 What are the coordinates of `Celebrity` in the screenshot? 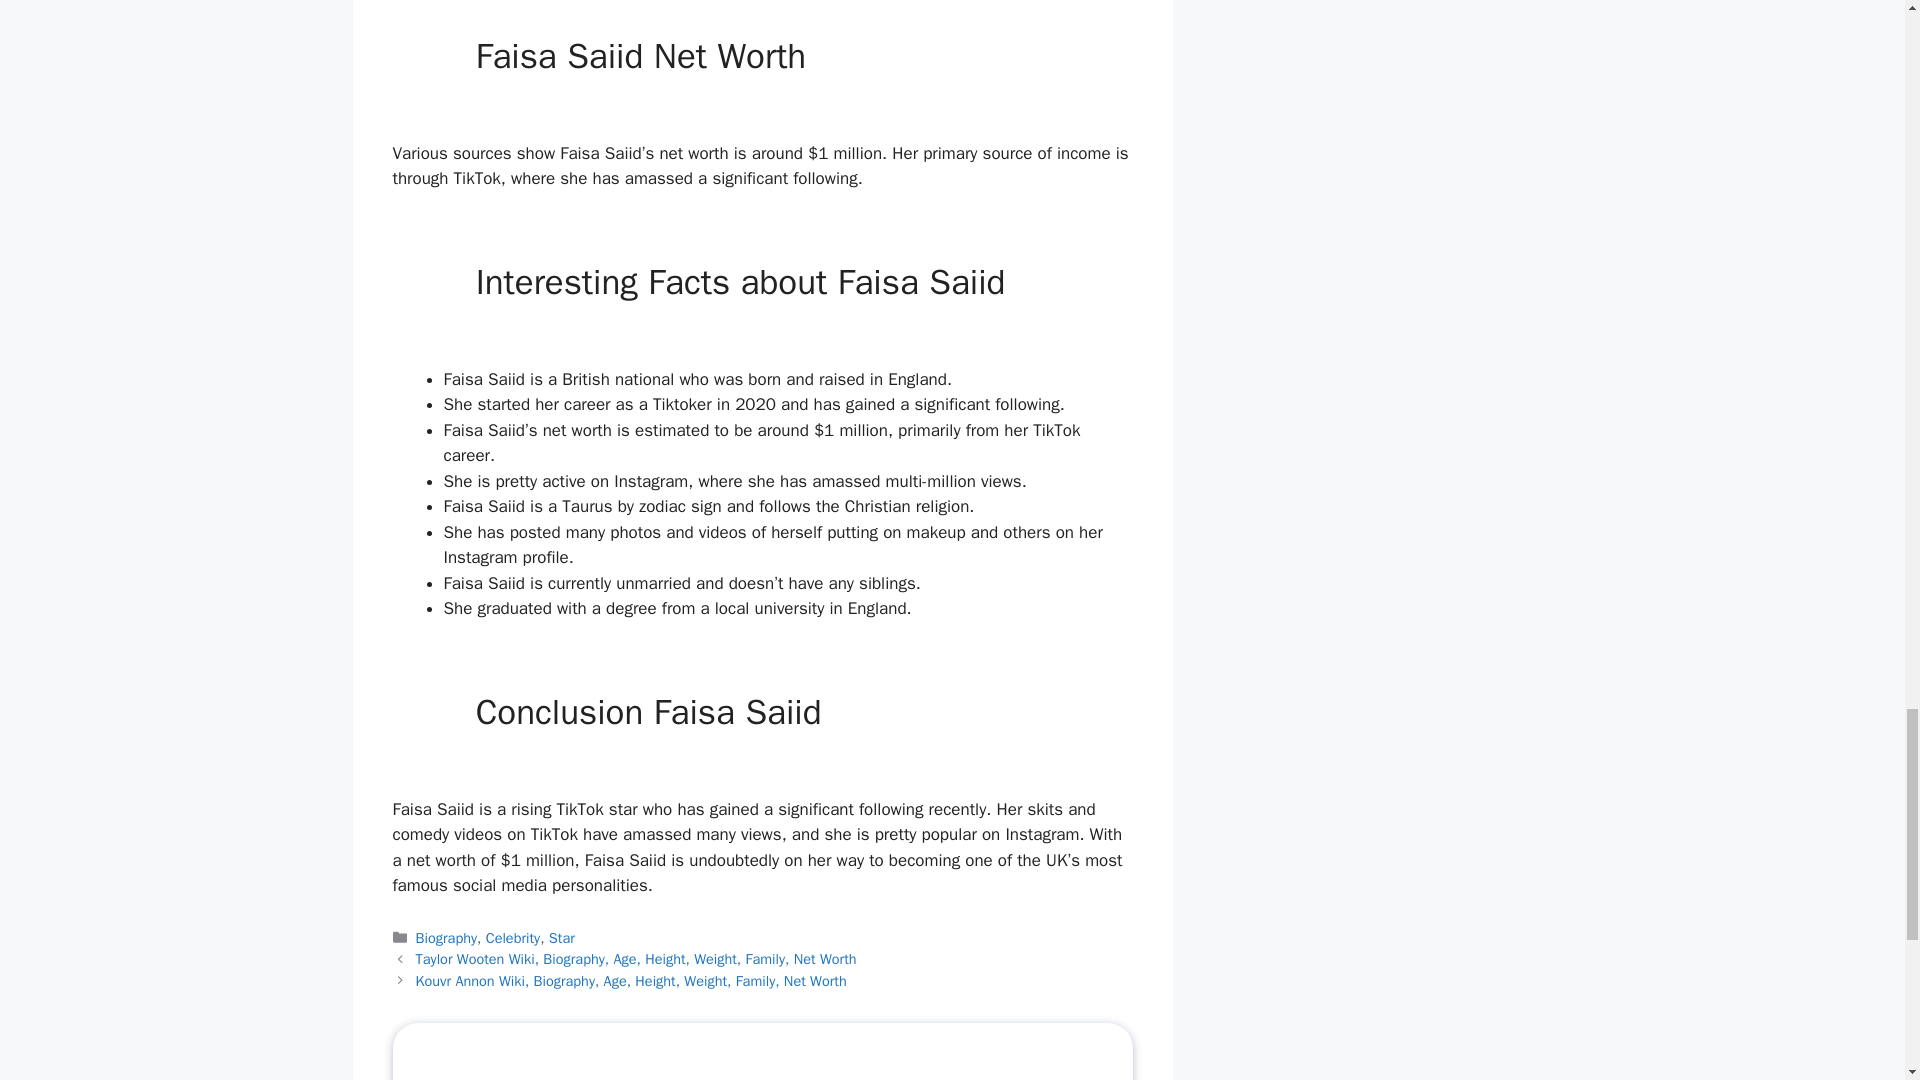 It's located at (512, 938).